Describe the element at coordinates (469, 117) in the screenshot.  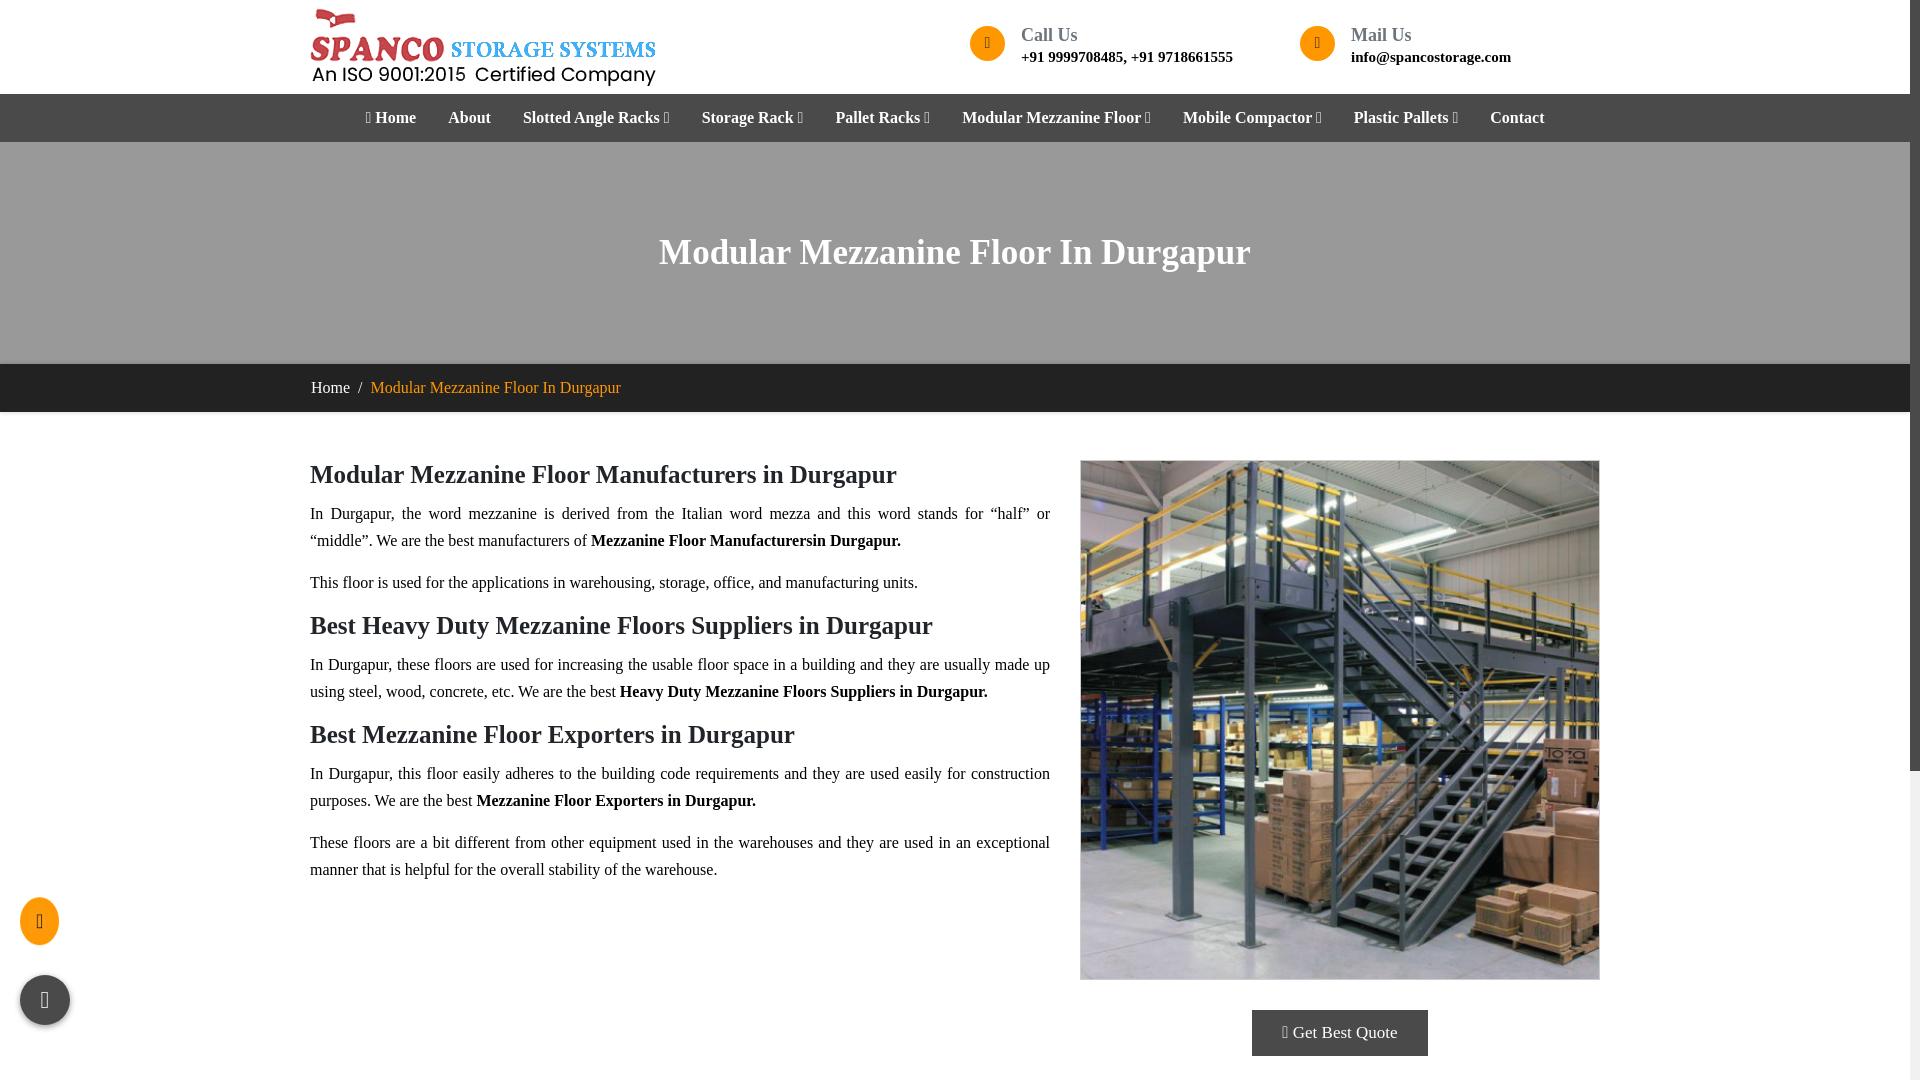
I see `About` at that location.